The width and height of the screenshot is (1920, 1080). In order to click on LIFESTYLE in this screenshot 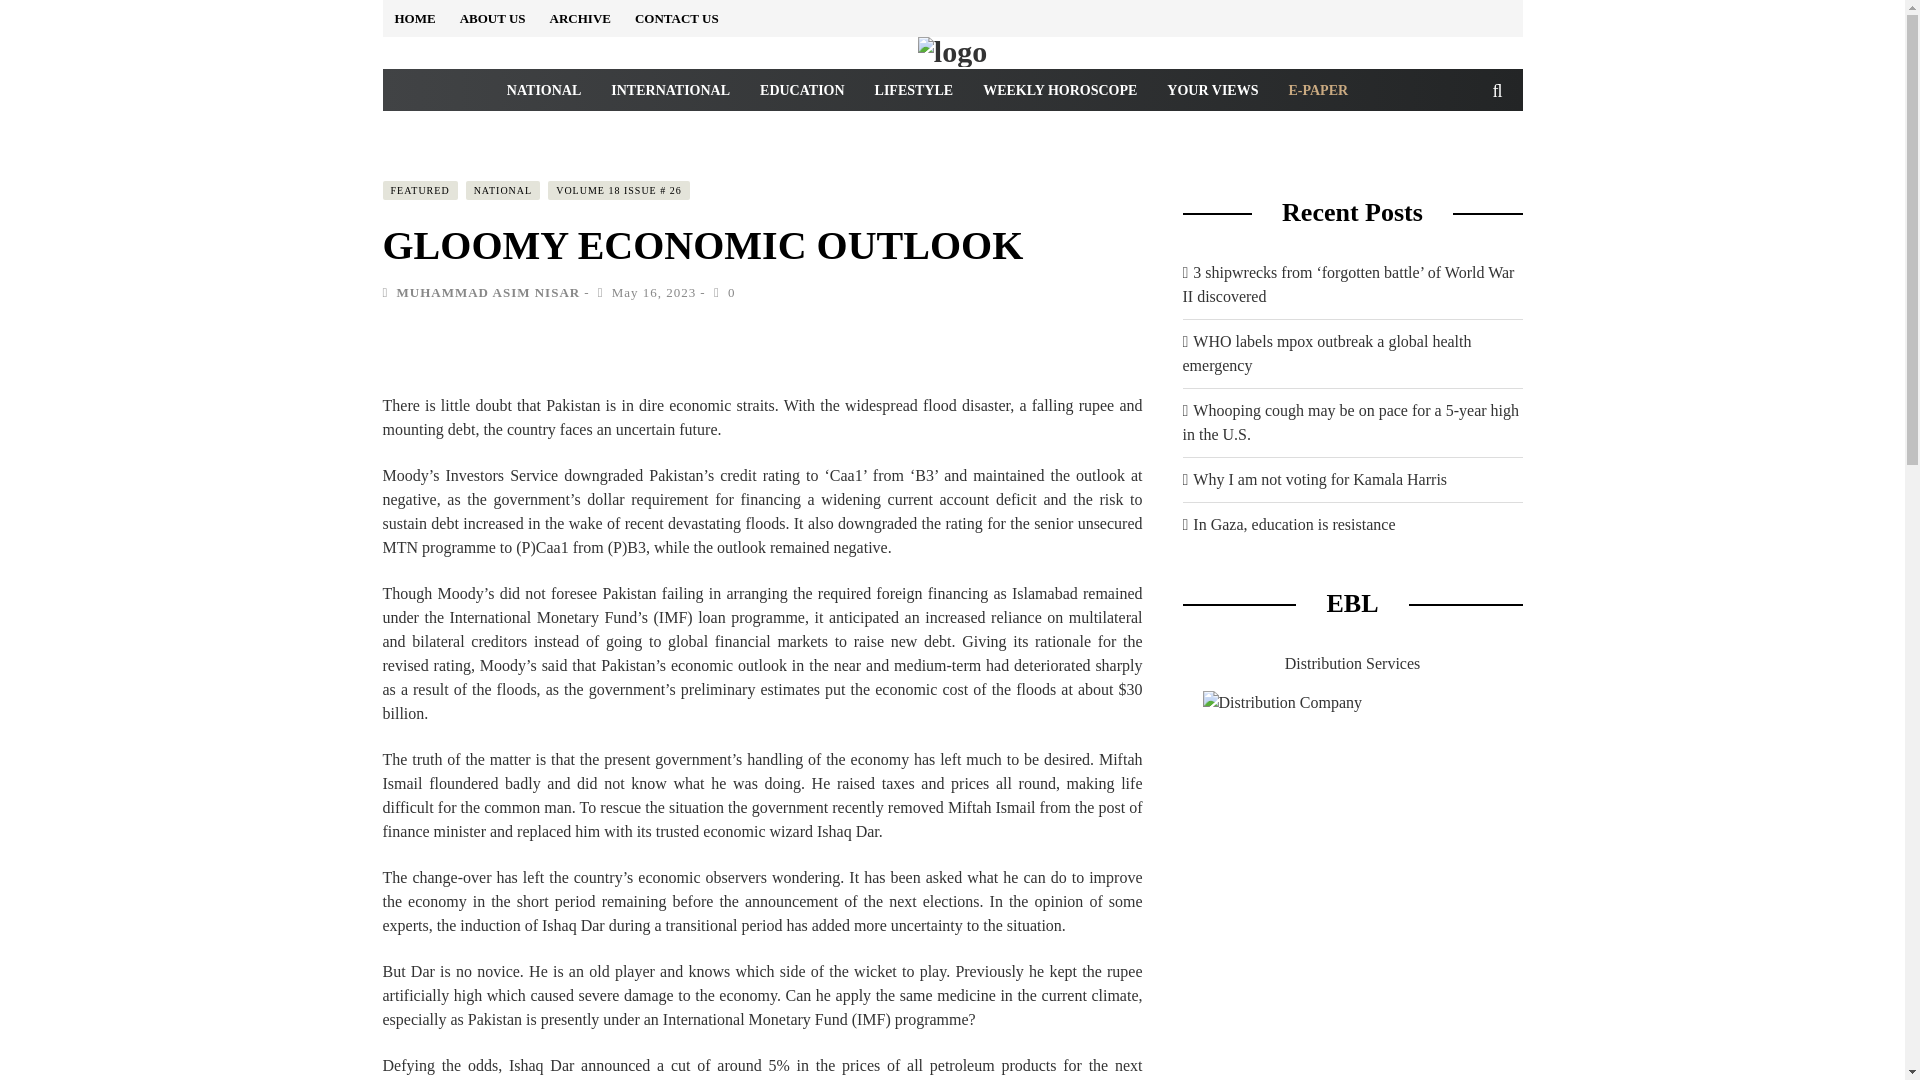, I will do `click(914, 90)`.